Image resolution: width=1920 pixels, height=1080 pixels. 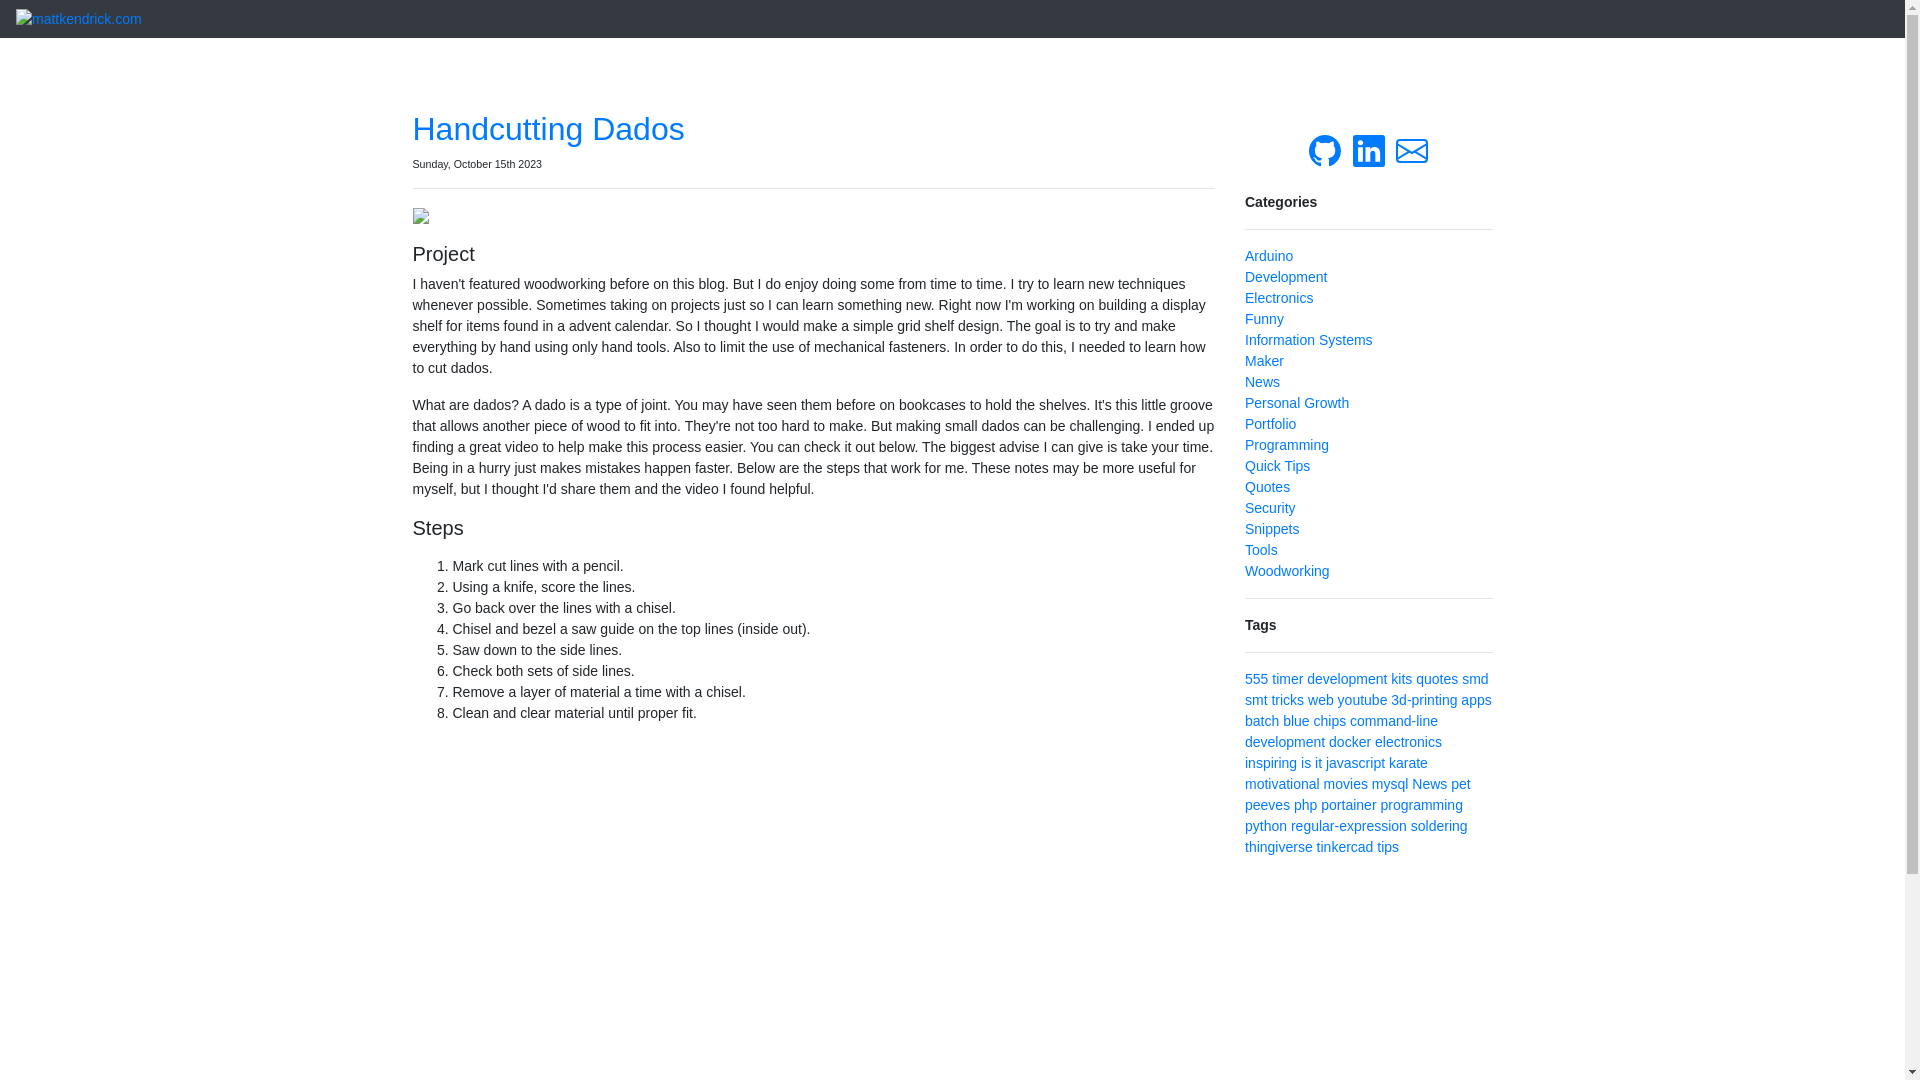 What do you see at coordinates (1270, 424) in the screenshot?
I see `Portfolio` at bounding box center [1270, 424].